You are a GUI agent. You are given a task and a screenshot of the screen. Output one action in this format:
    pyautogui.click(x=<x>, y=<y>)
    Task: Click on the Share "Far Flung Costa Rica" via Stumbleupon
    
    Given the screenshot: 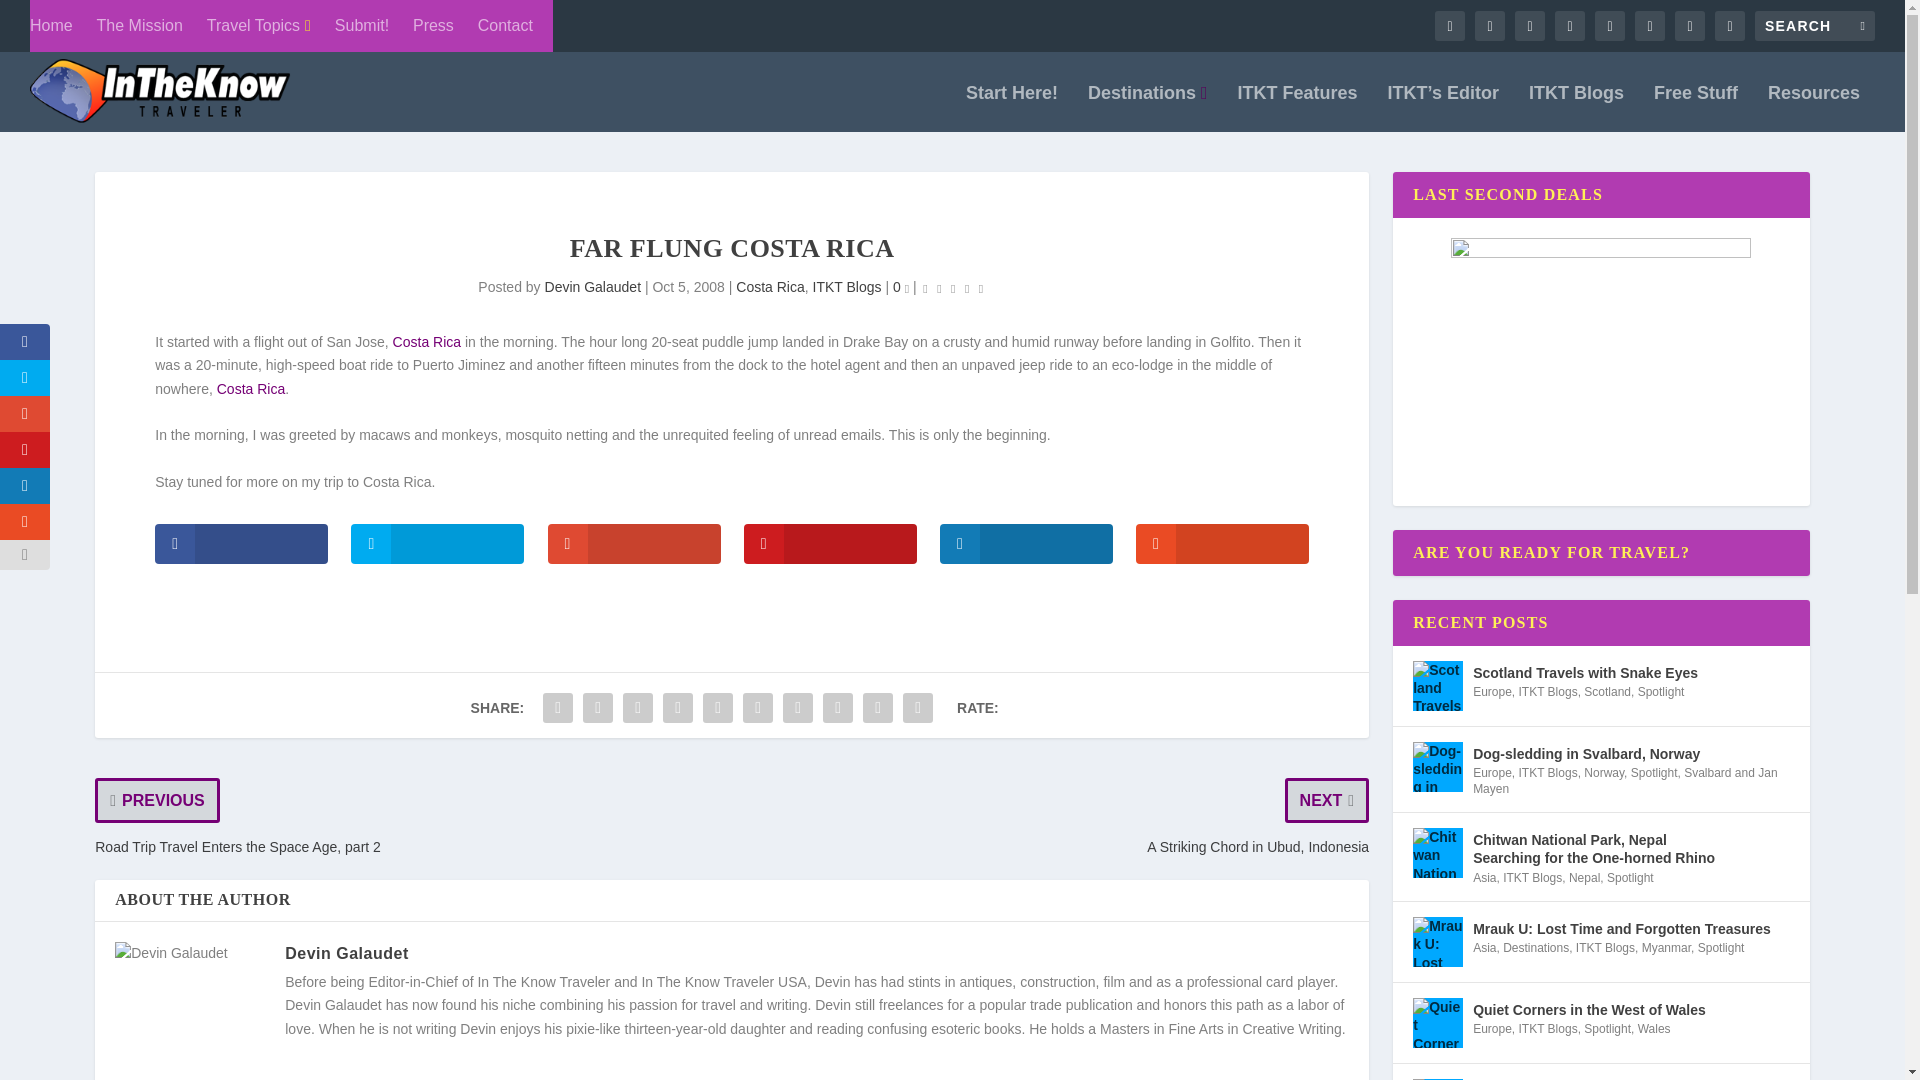 What is the action you would take?
    pyautogui.click(x=838, y=707)
    